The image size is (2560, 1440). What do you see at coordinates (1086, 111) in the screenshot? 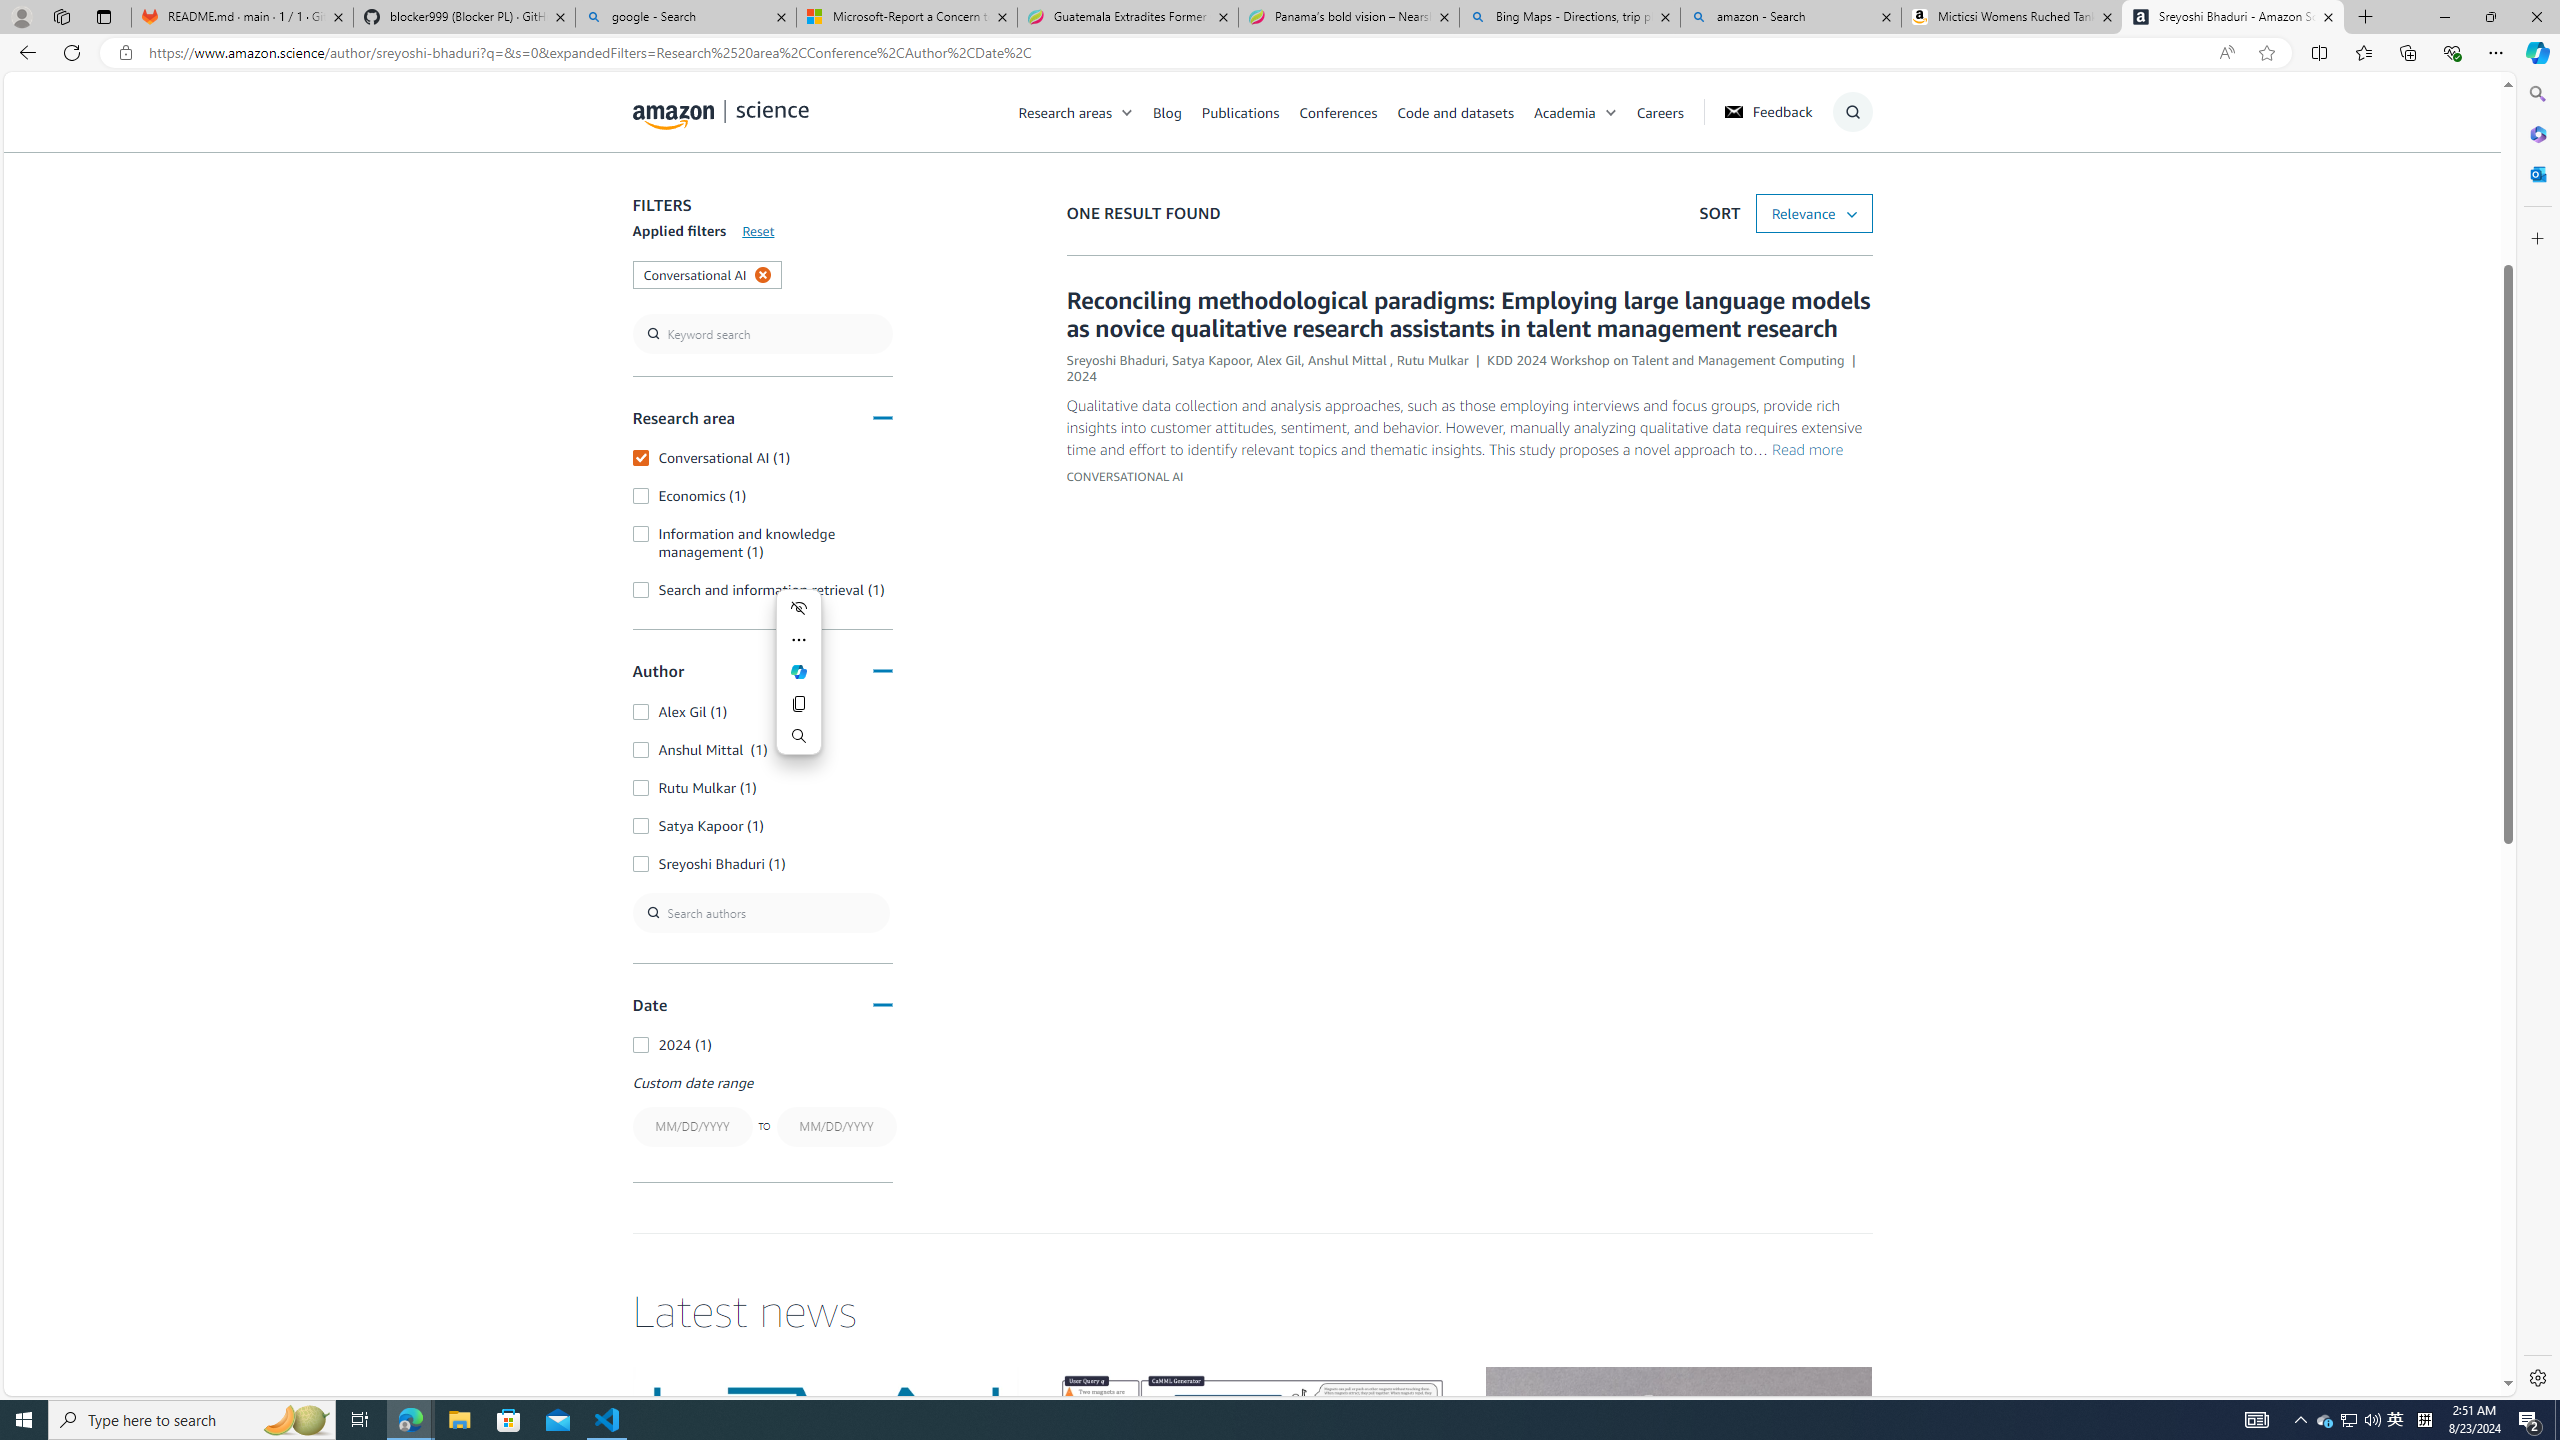
I see `Research areas` at bounding box center [1086, 111].